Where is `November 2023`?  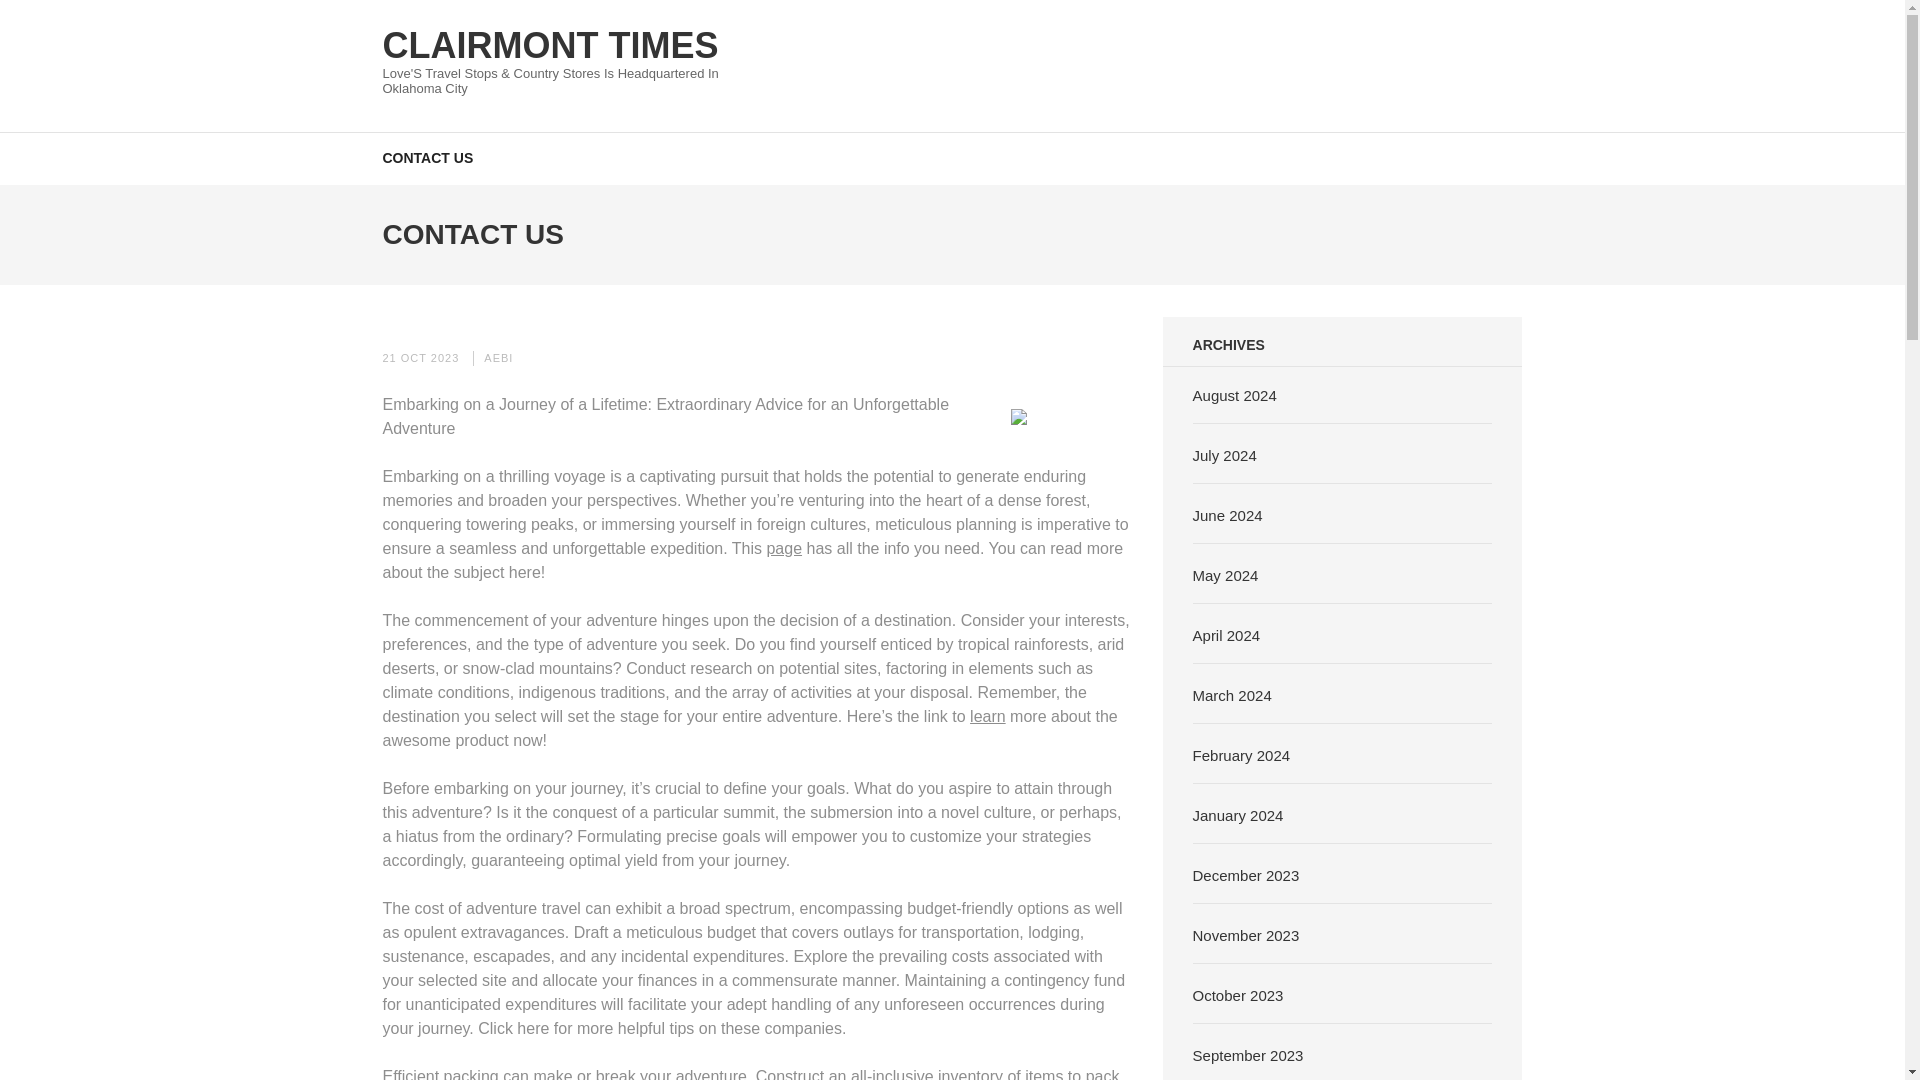 November 2023 is located at coordinates (1246, 934).